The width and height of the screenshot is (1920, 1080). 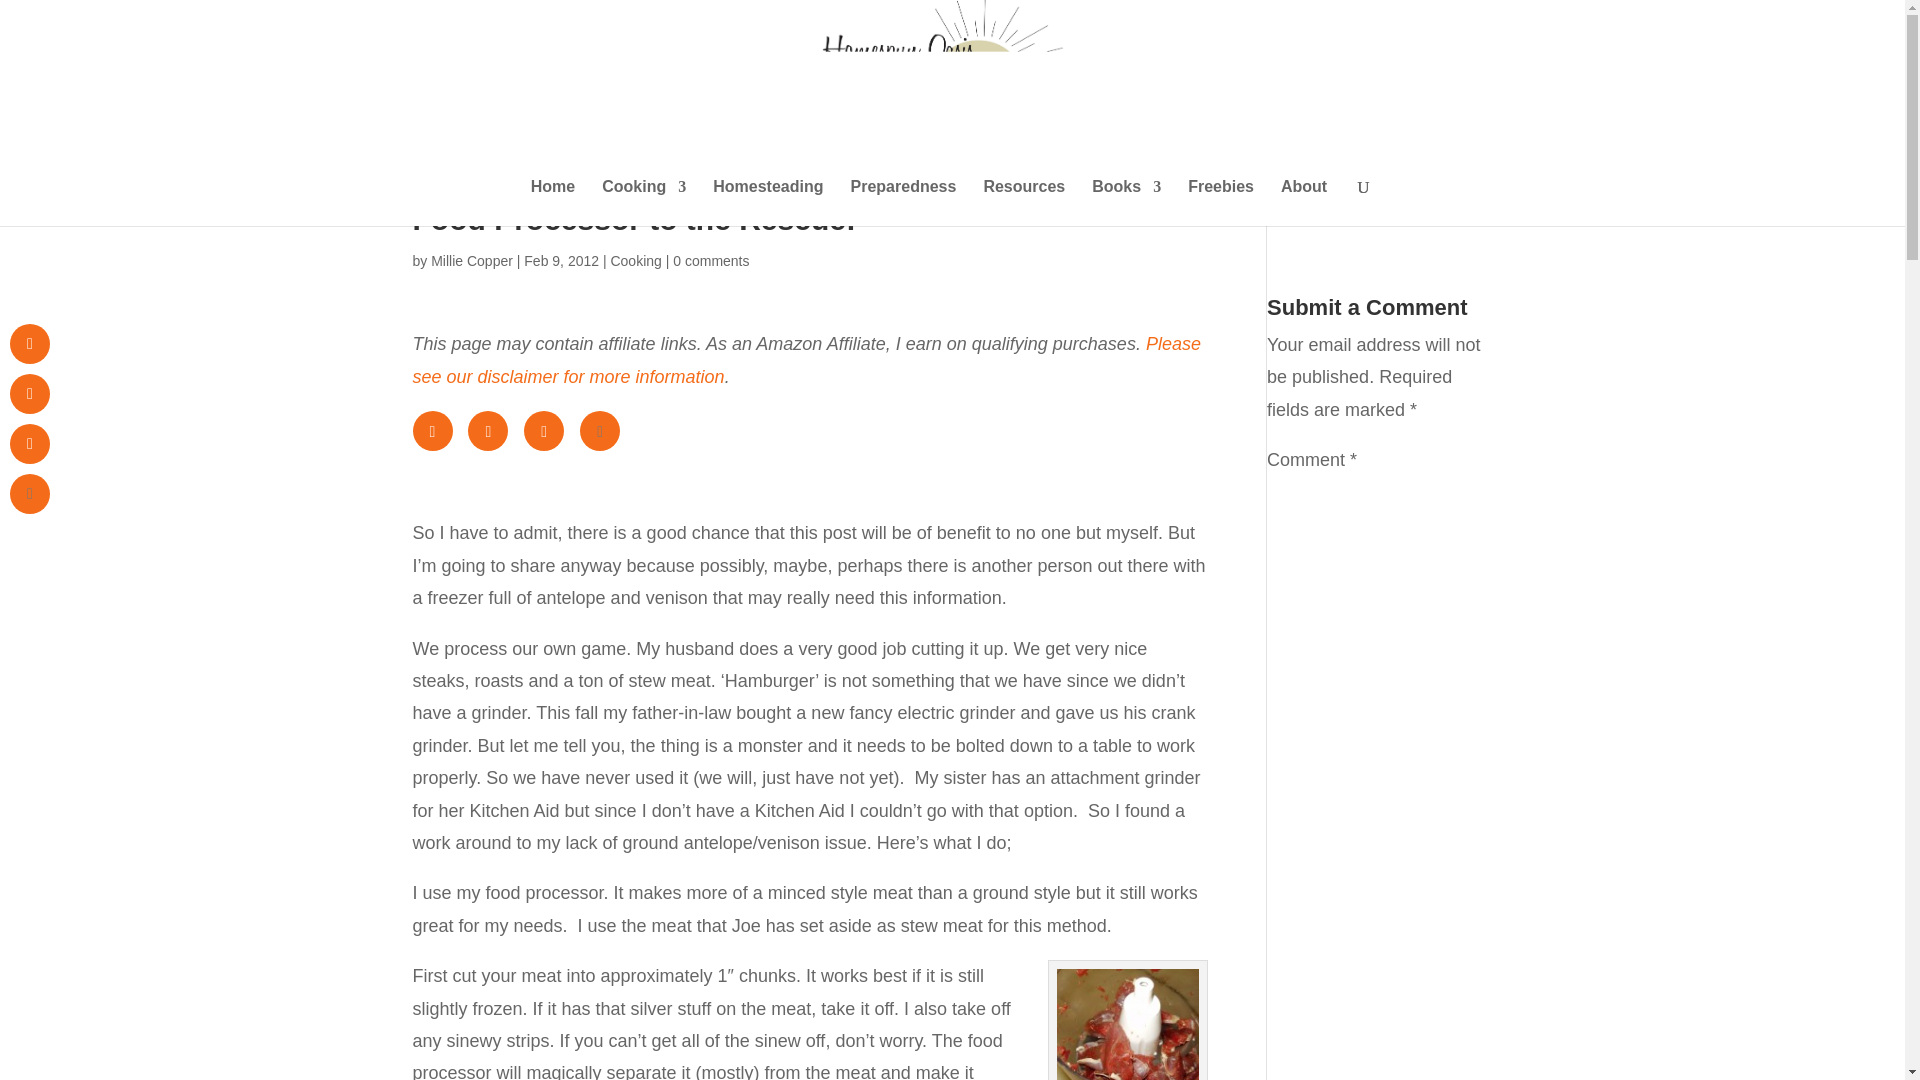 What do you see at coordinates (635, 260) in the screenshot?
I see `Cooking` at bounding box center [635, 260].